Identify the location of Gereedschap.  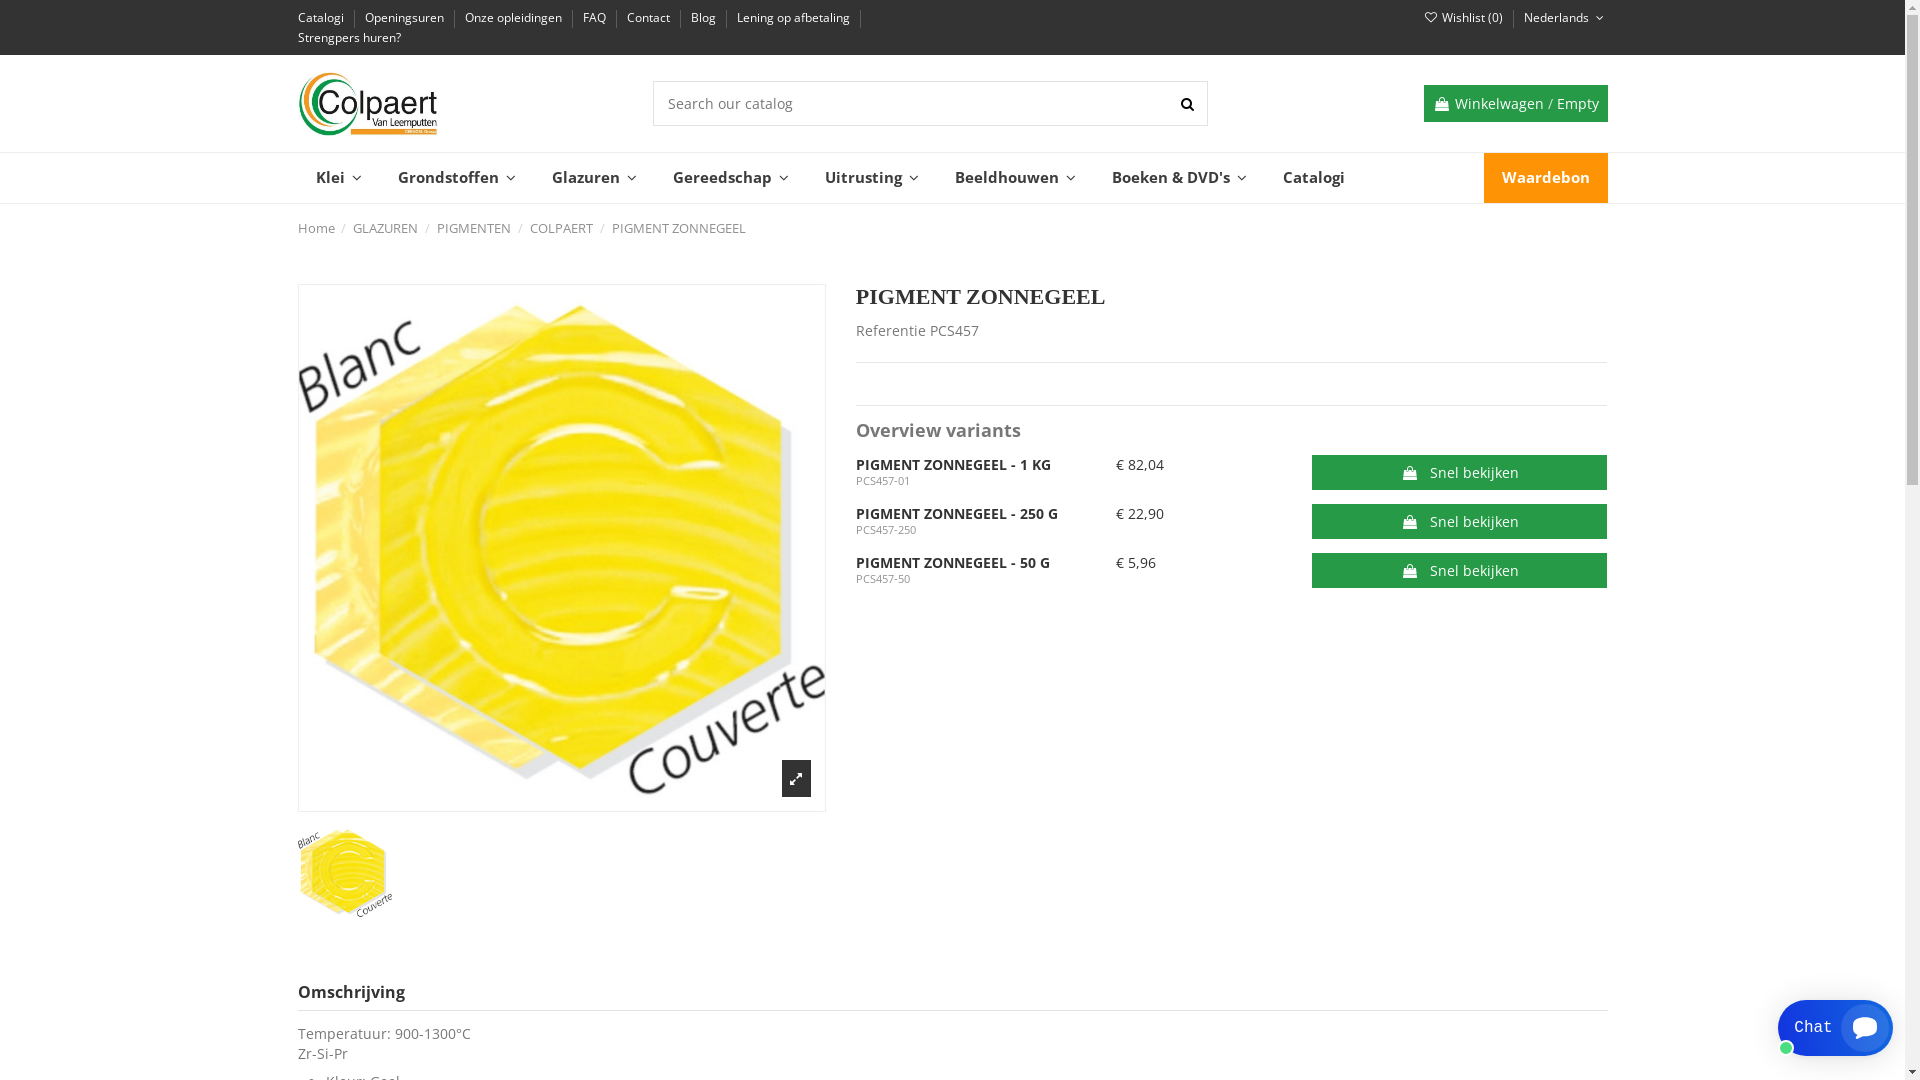
(730, 178).